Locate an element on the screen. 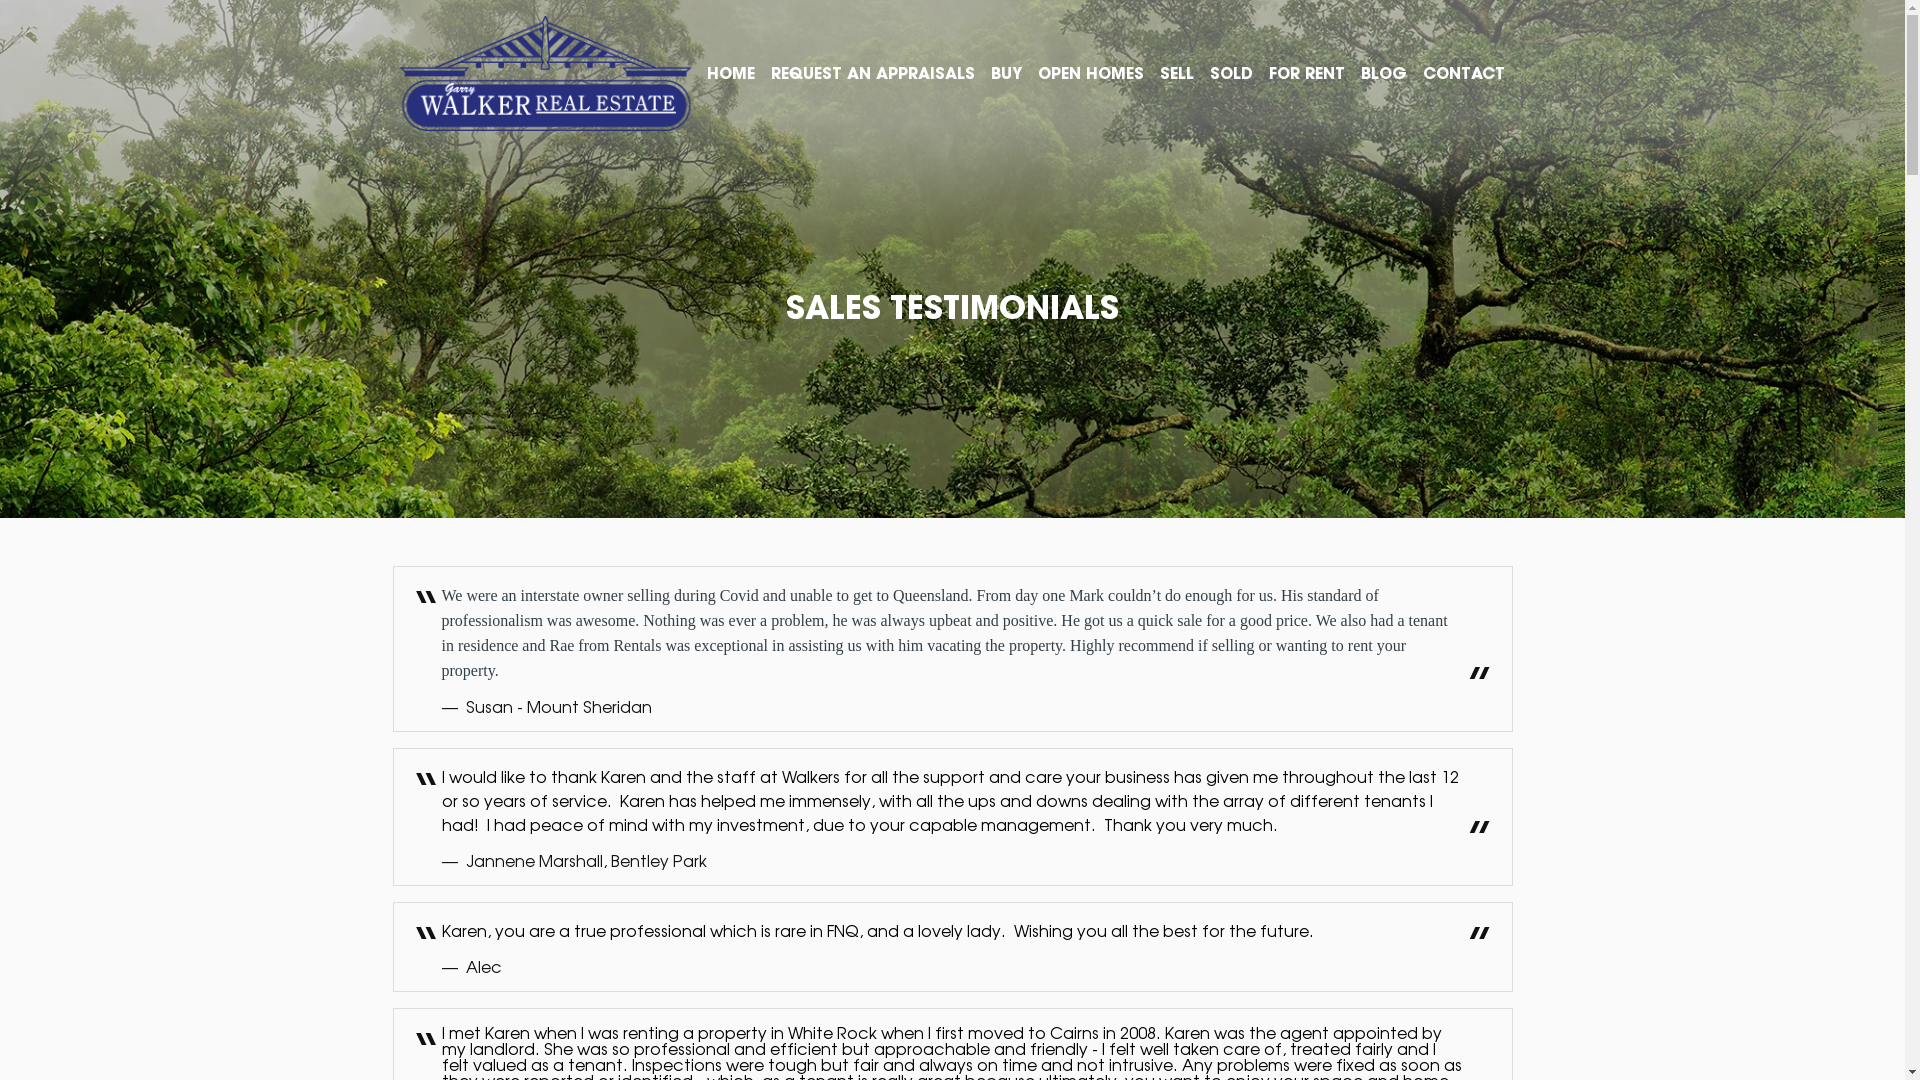 This screenshot has height=1080, width=1920. CONTACT is located at coordinates (1463, 73).